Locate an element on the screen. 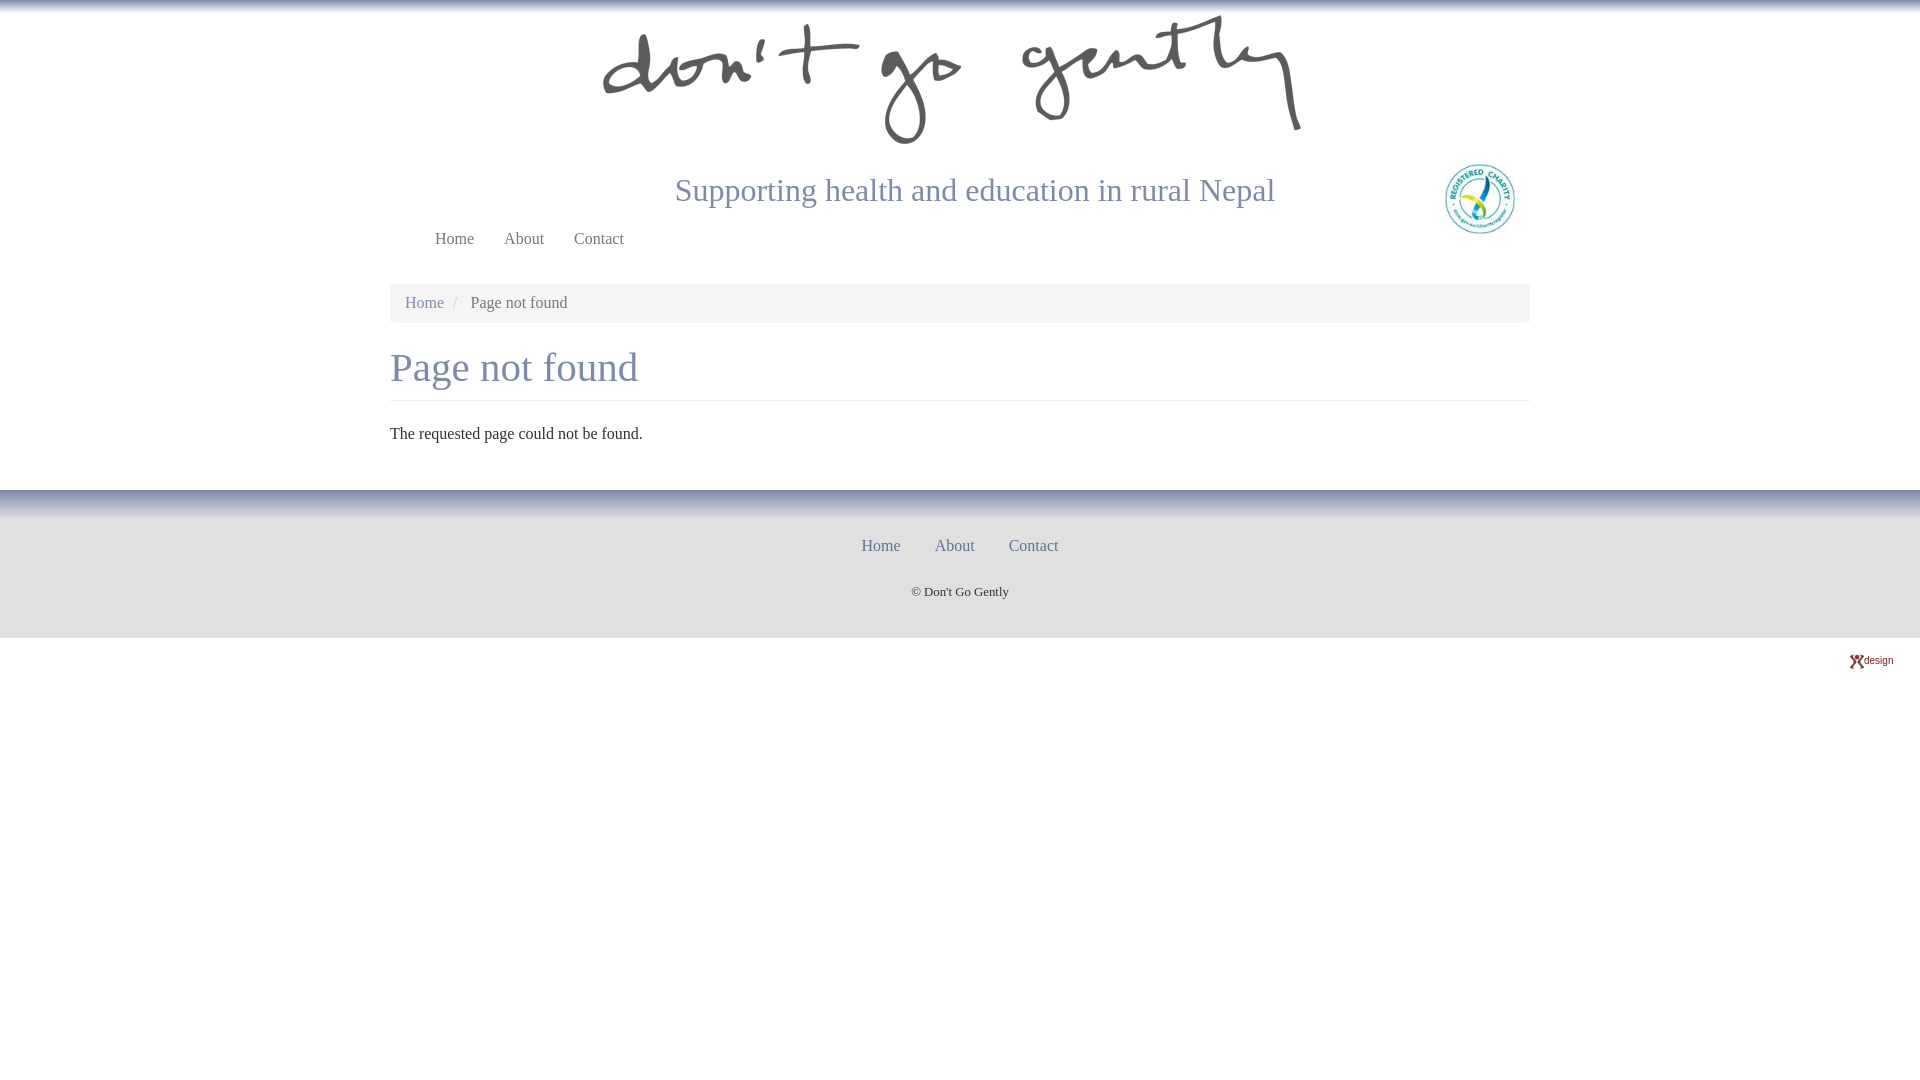 This screenshot has height=1080, width=1920. Skip to main content is located at coordinates (0, 0).